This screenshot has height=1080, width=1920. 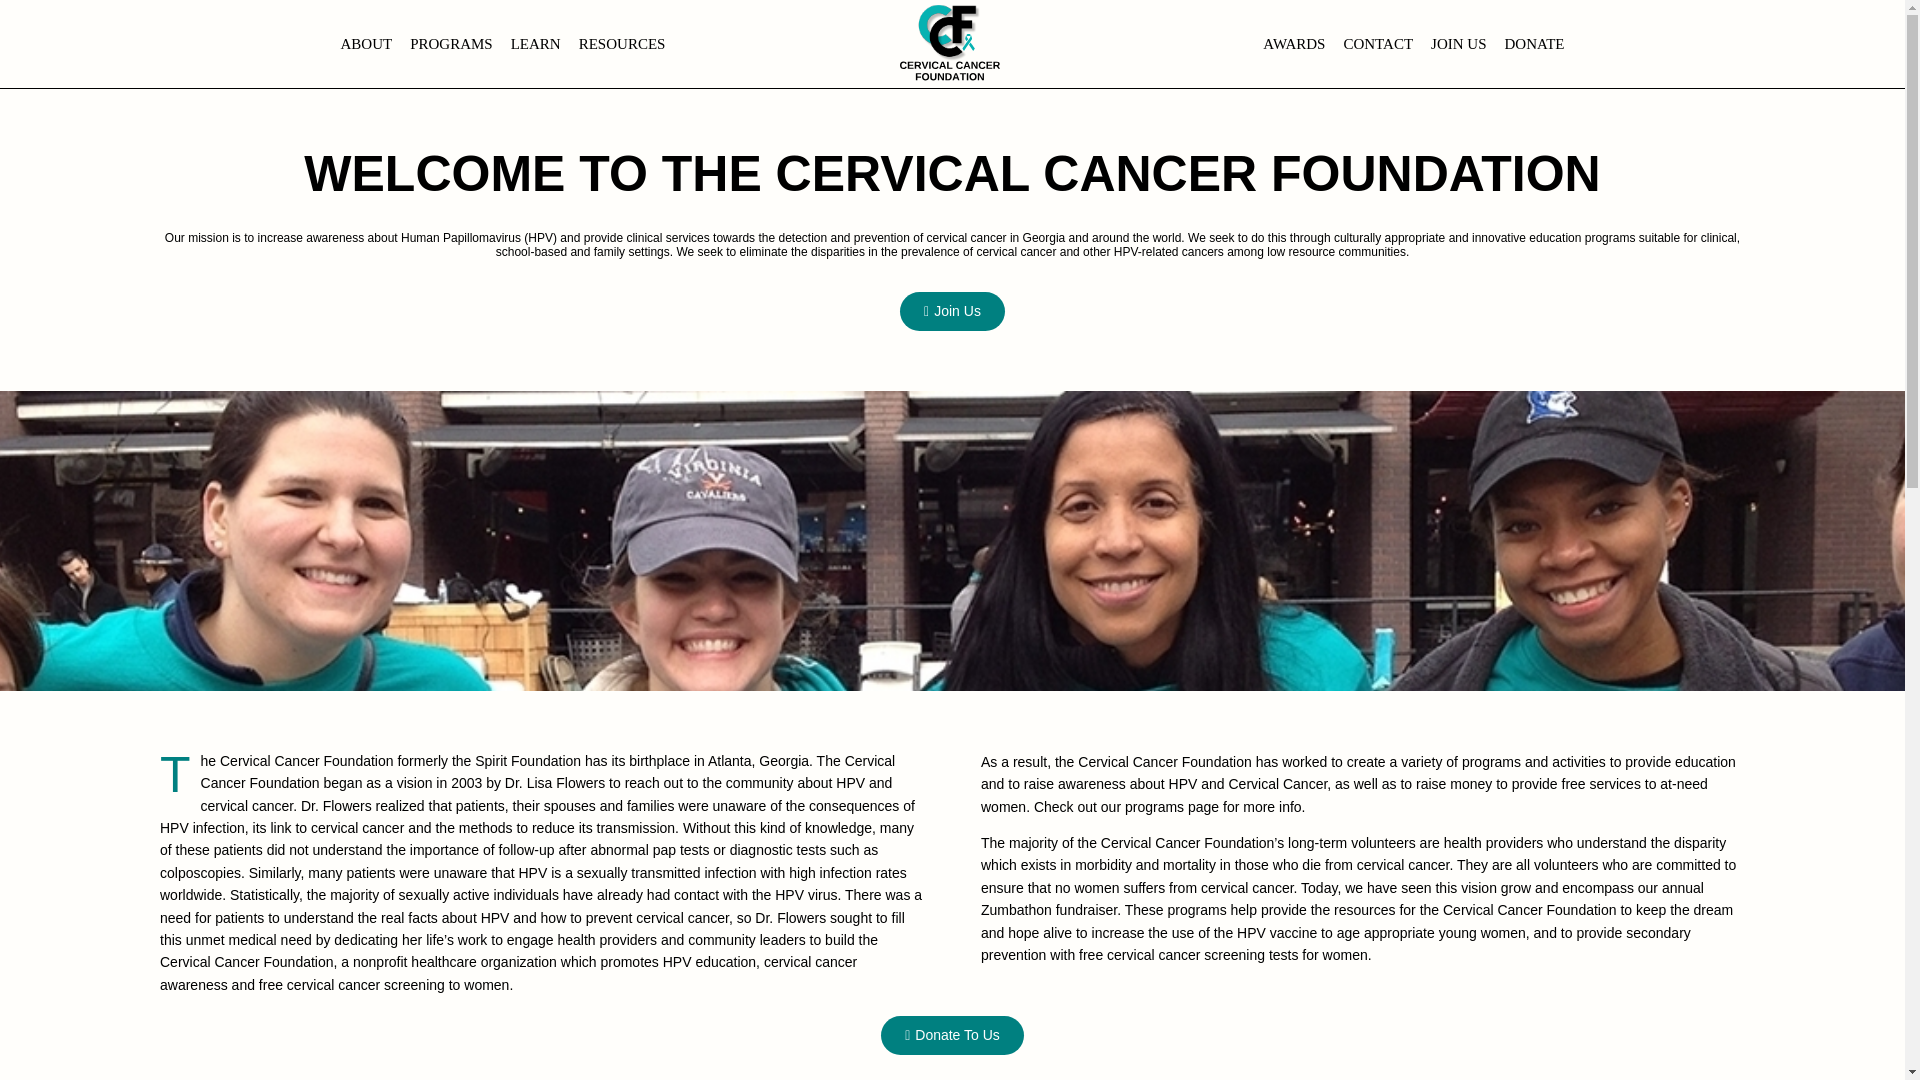 What do you see at coordinates (622, 43) in the screenshot?
I see `RESOURCES` at bounding box center [622, 43].